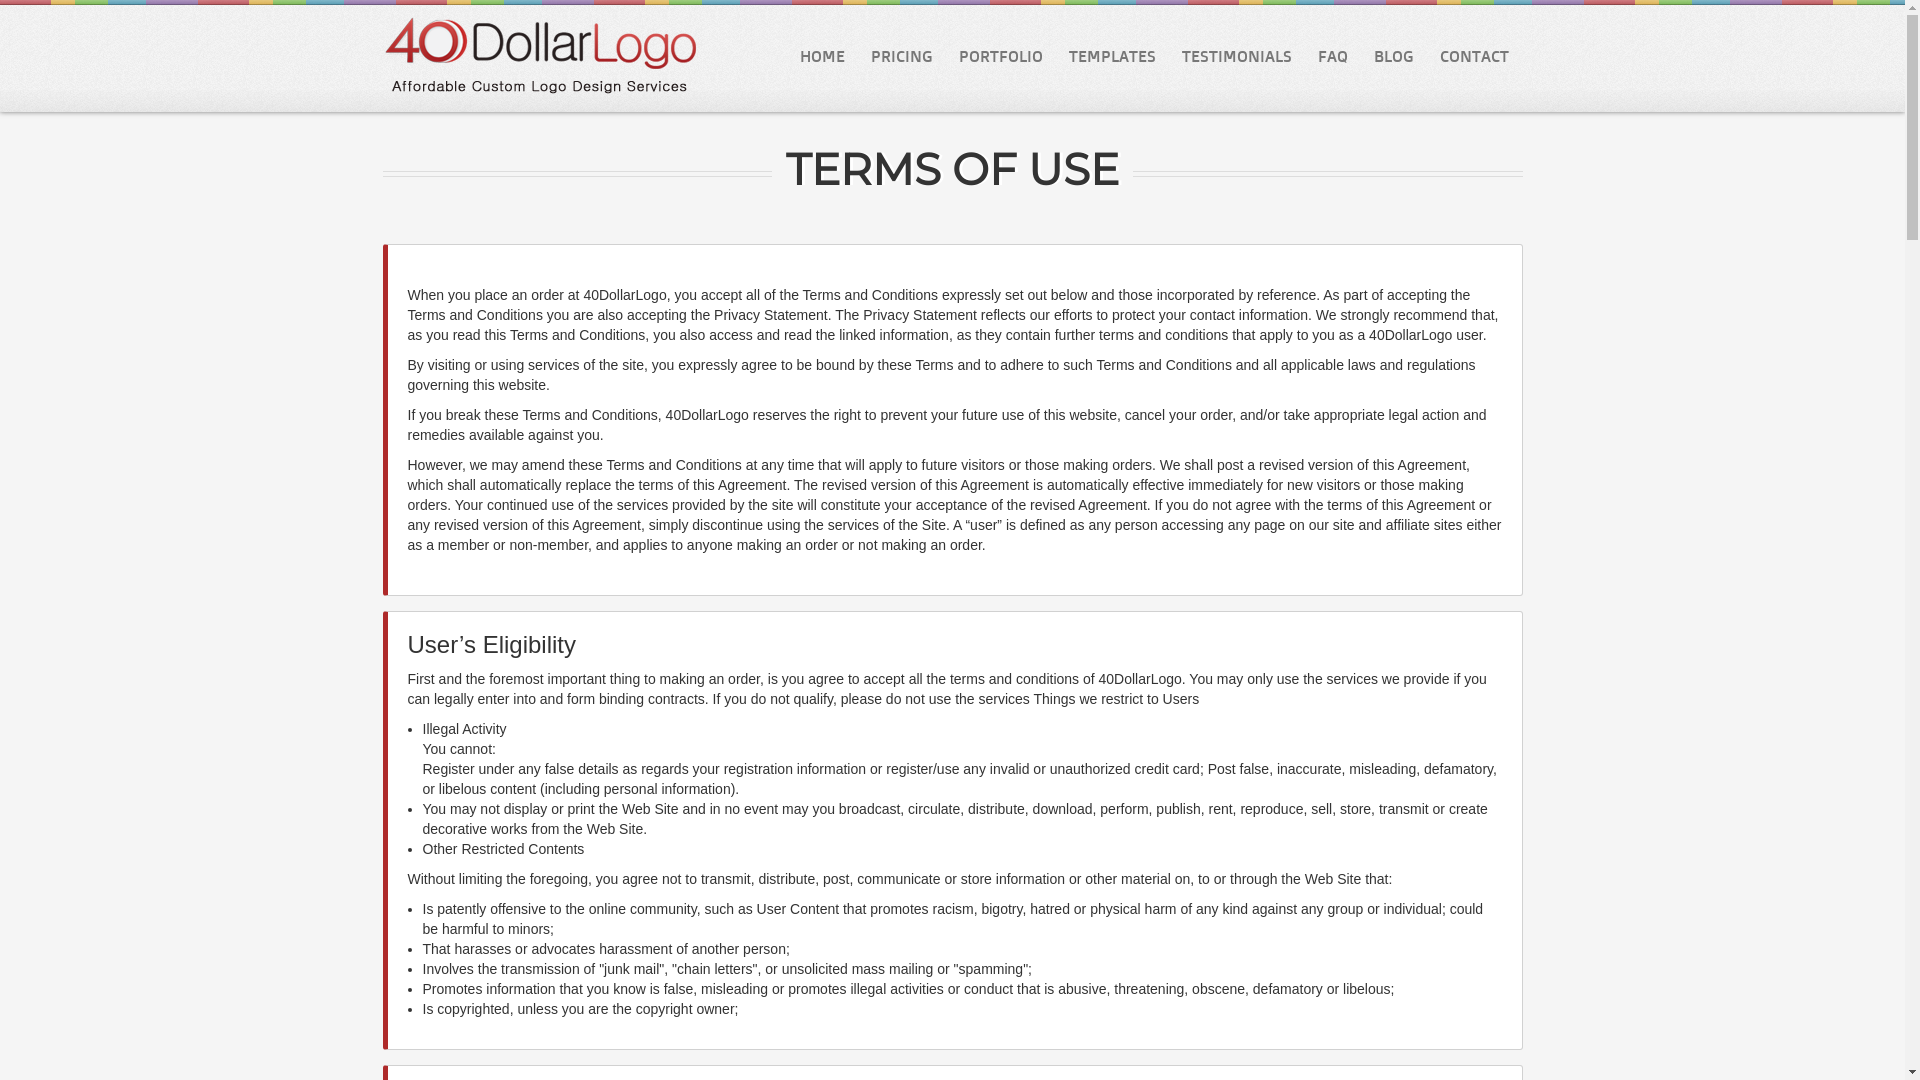 The image size is (1920, 1080). Describe the element at coordinates (1332, 56) in the screenshot. I see `FAQ` at that location.